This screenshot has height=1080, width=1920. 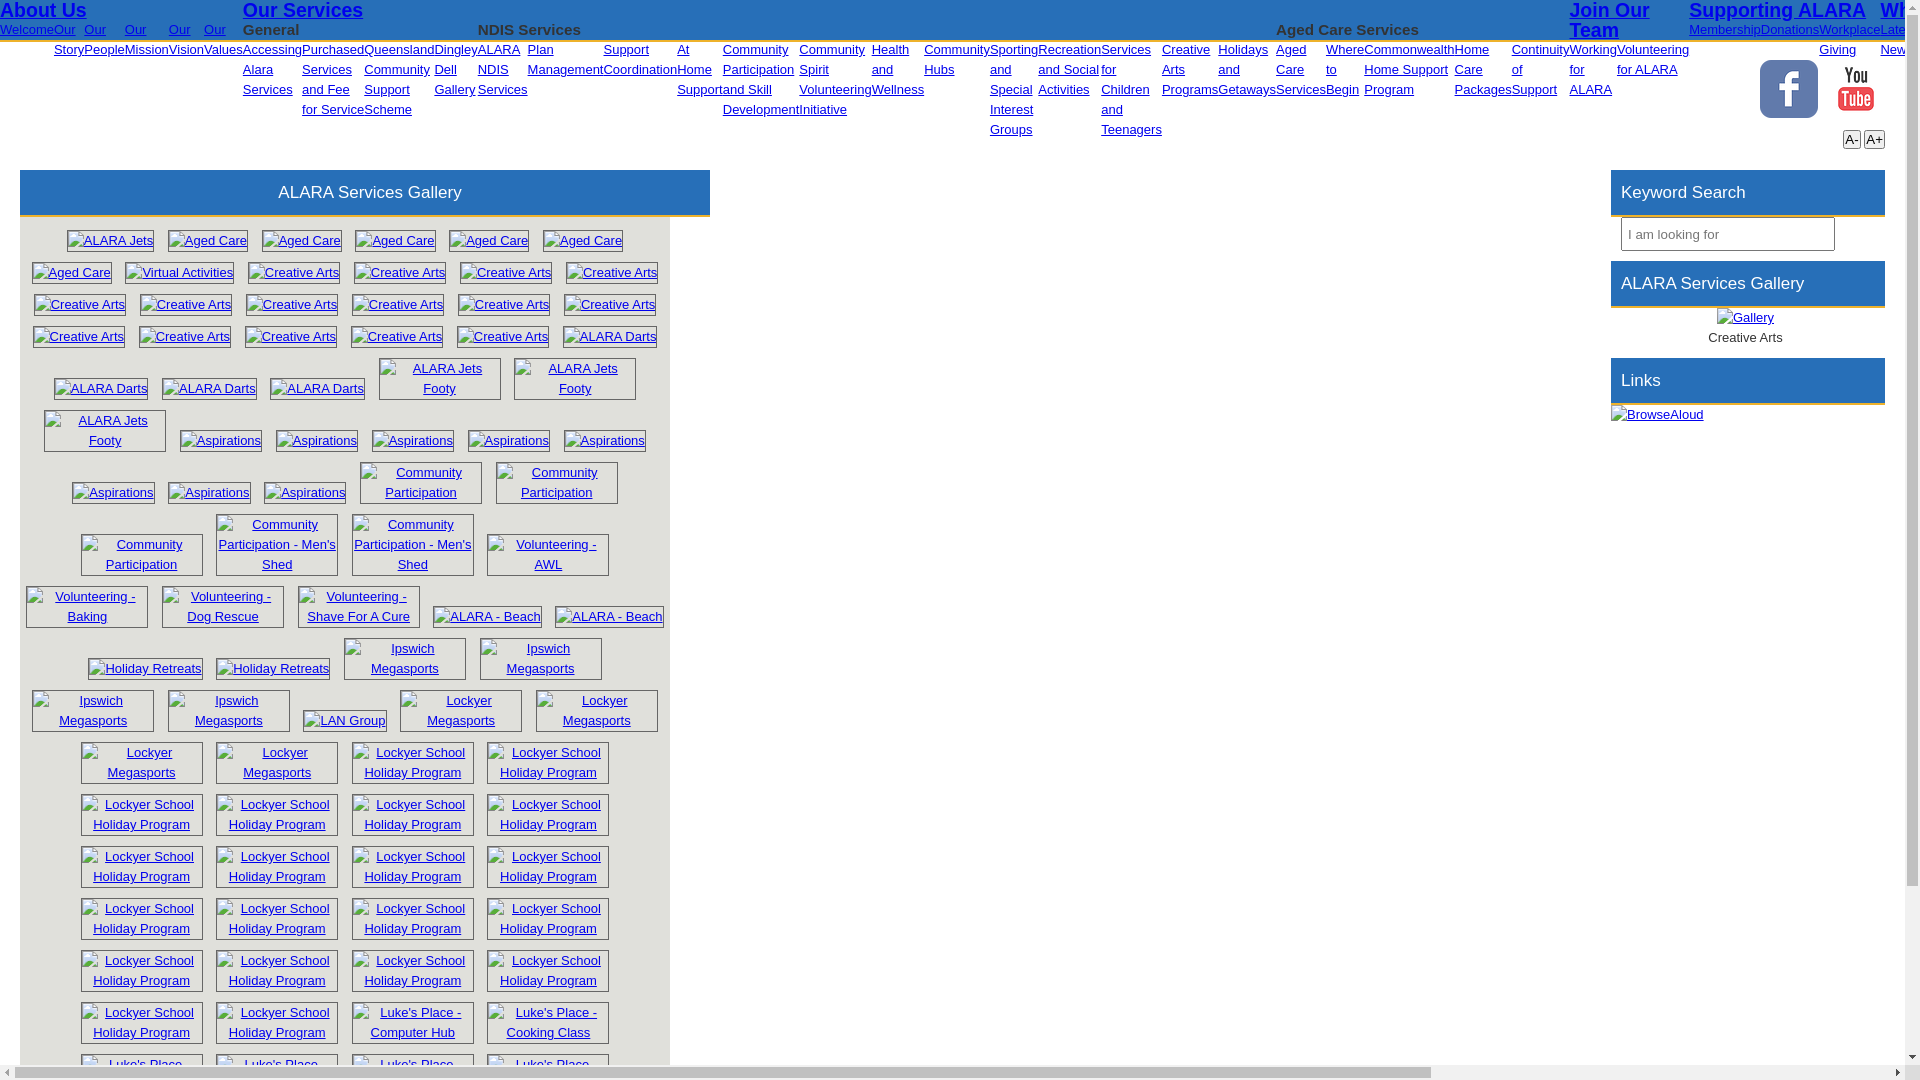 I want to click on Our Story, so click(x=69, y=40).